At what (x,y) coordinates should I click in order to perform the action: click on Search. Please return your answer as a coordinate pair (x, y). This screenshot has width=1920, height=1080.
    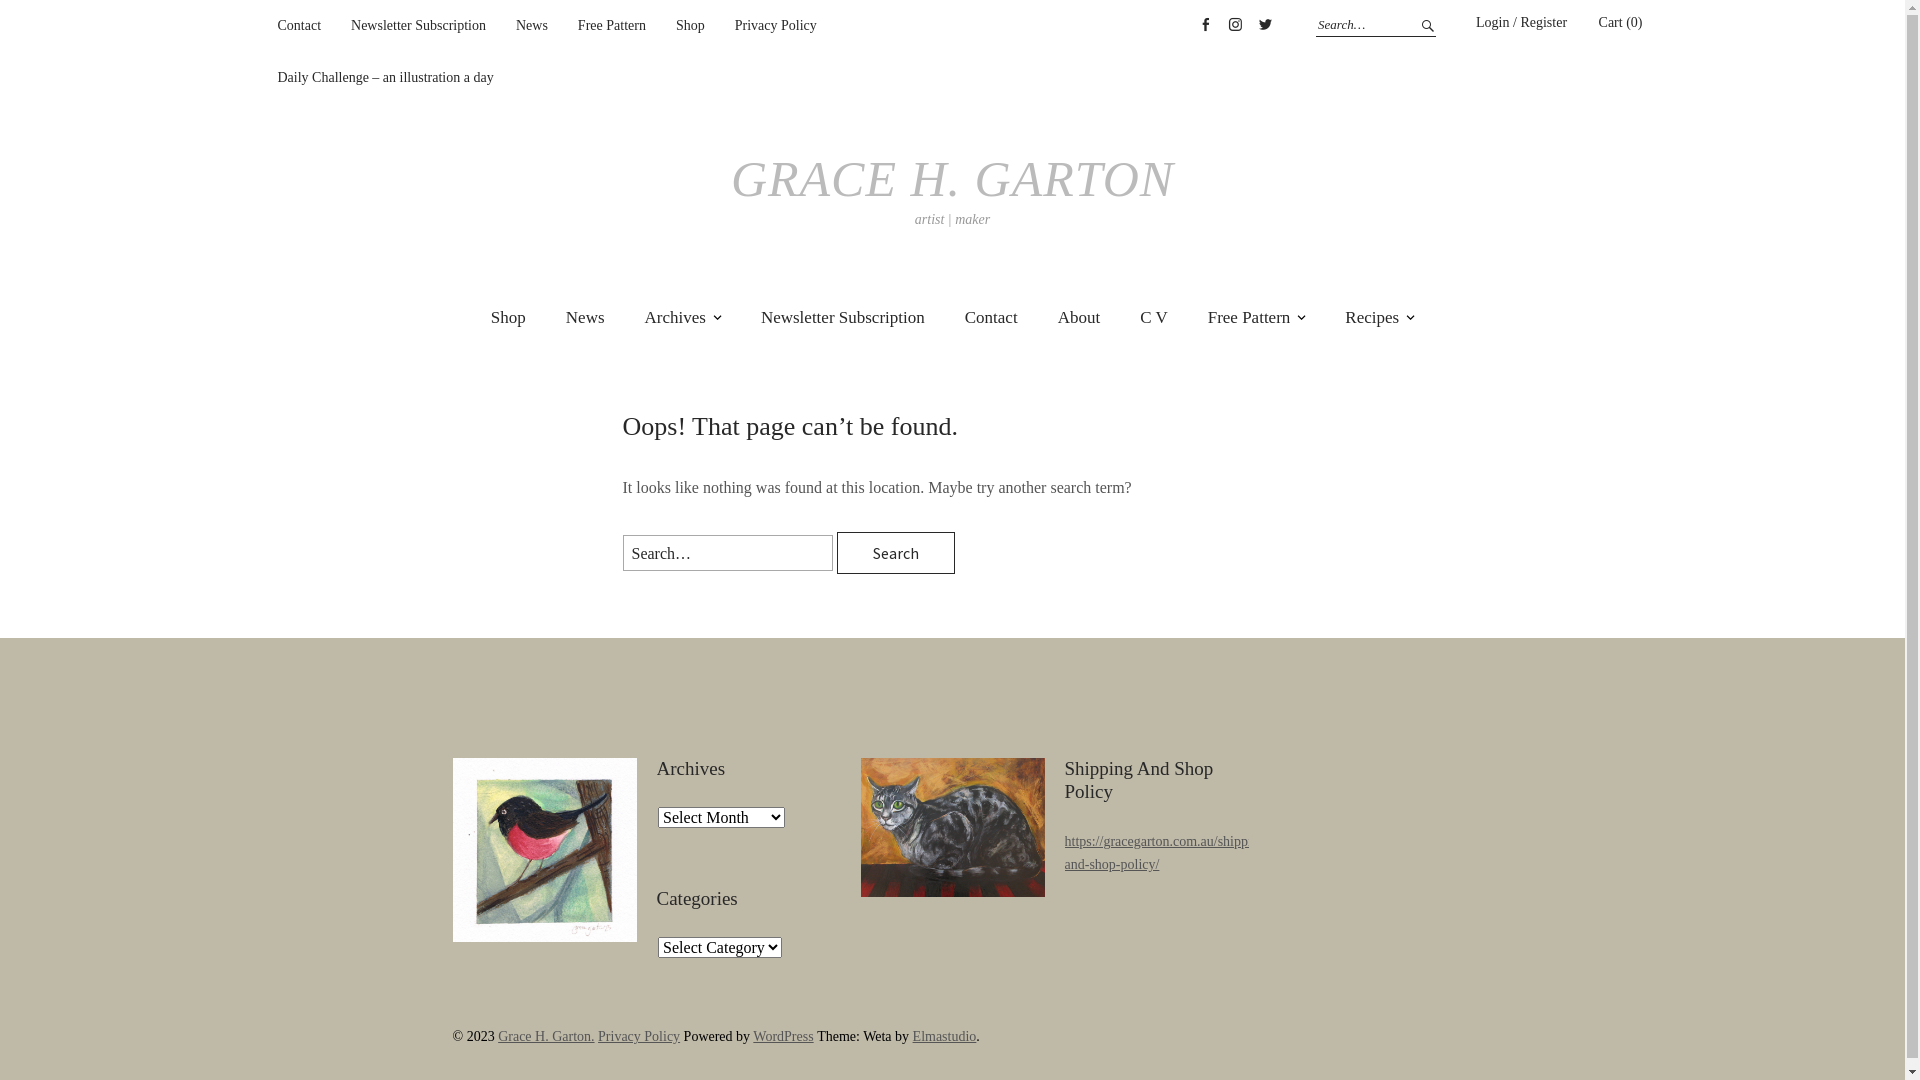
    Looking at the image, I should click on (1426, 25).